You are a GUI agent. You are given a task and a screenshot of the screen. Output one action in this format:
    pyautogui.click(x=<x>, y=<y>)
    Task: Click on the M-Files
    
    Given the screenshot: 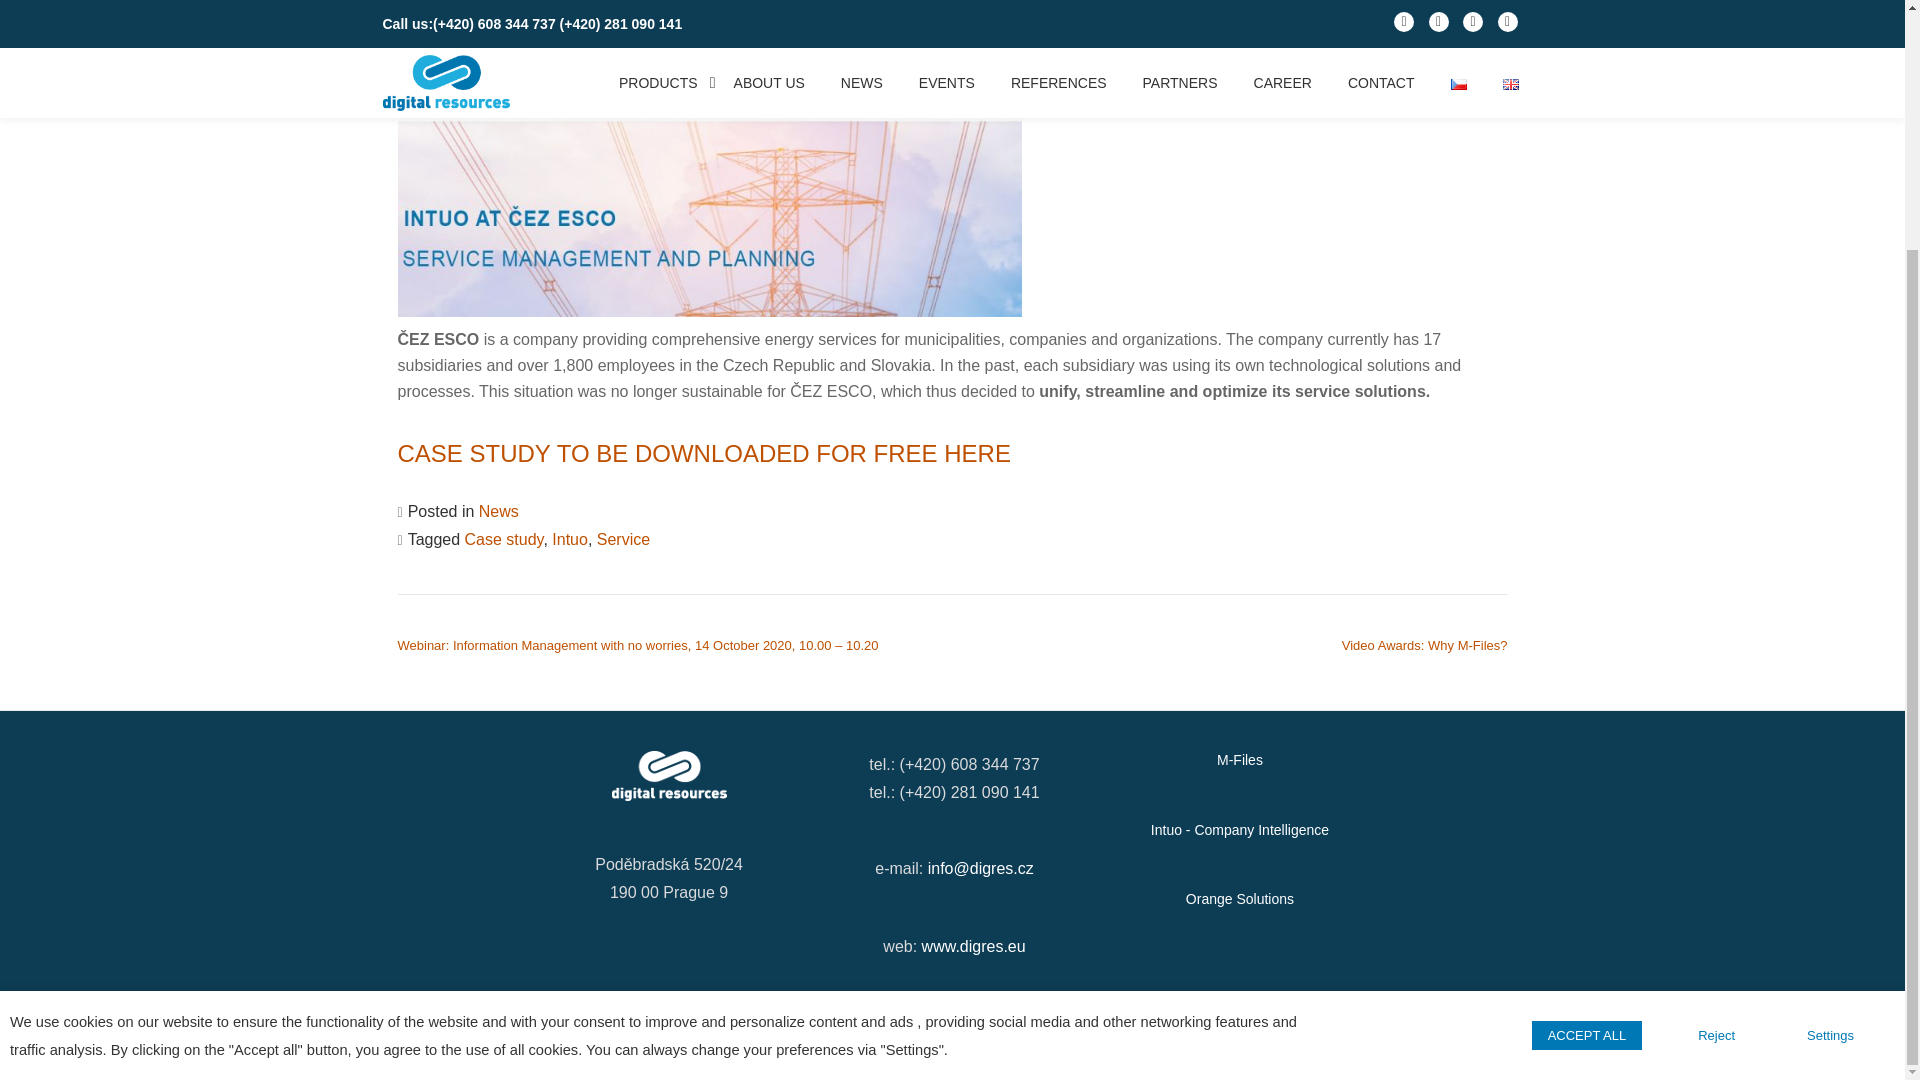 What is the action you would take?
    pyautogui.click(x=1240, y=759)
    